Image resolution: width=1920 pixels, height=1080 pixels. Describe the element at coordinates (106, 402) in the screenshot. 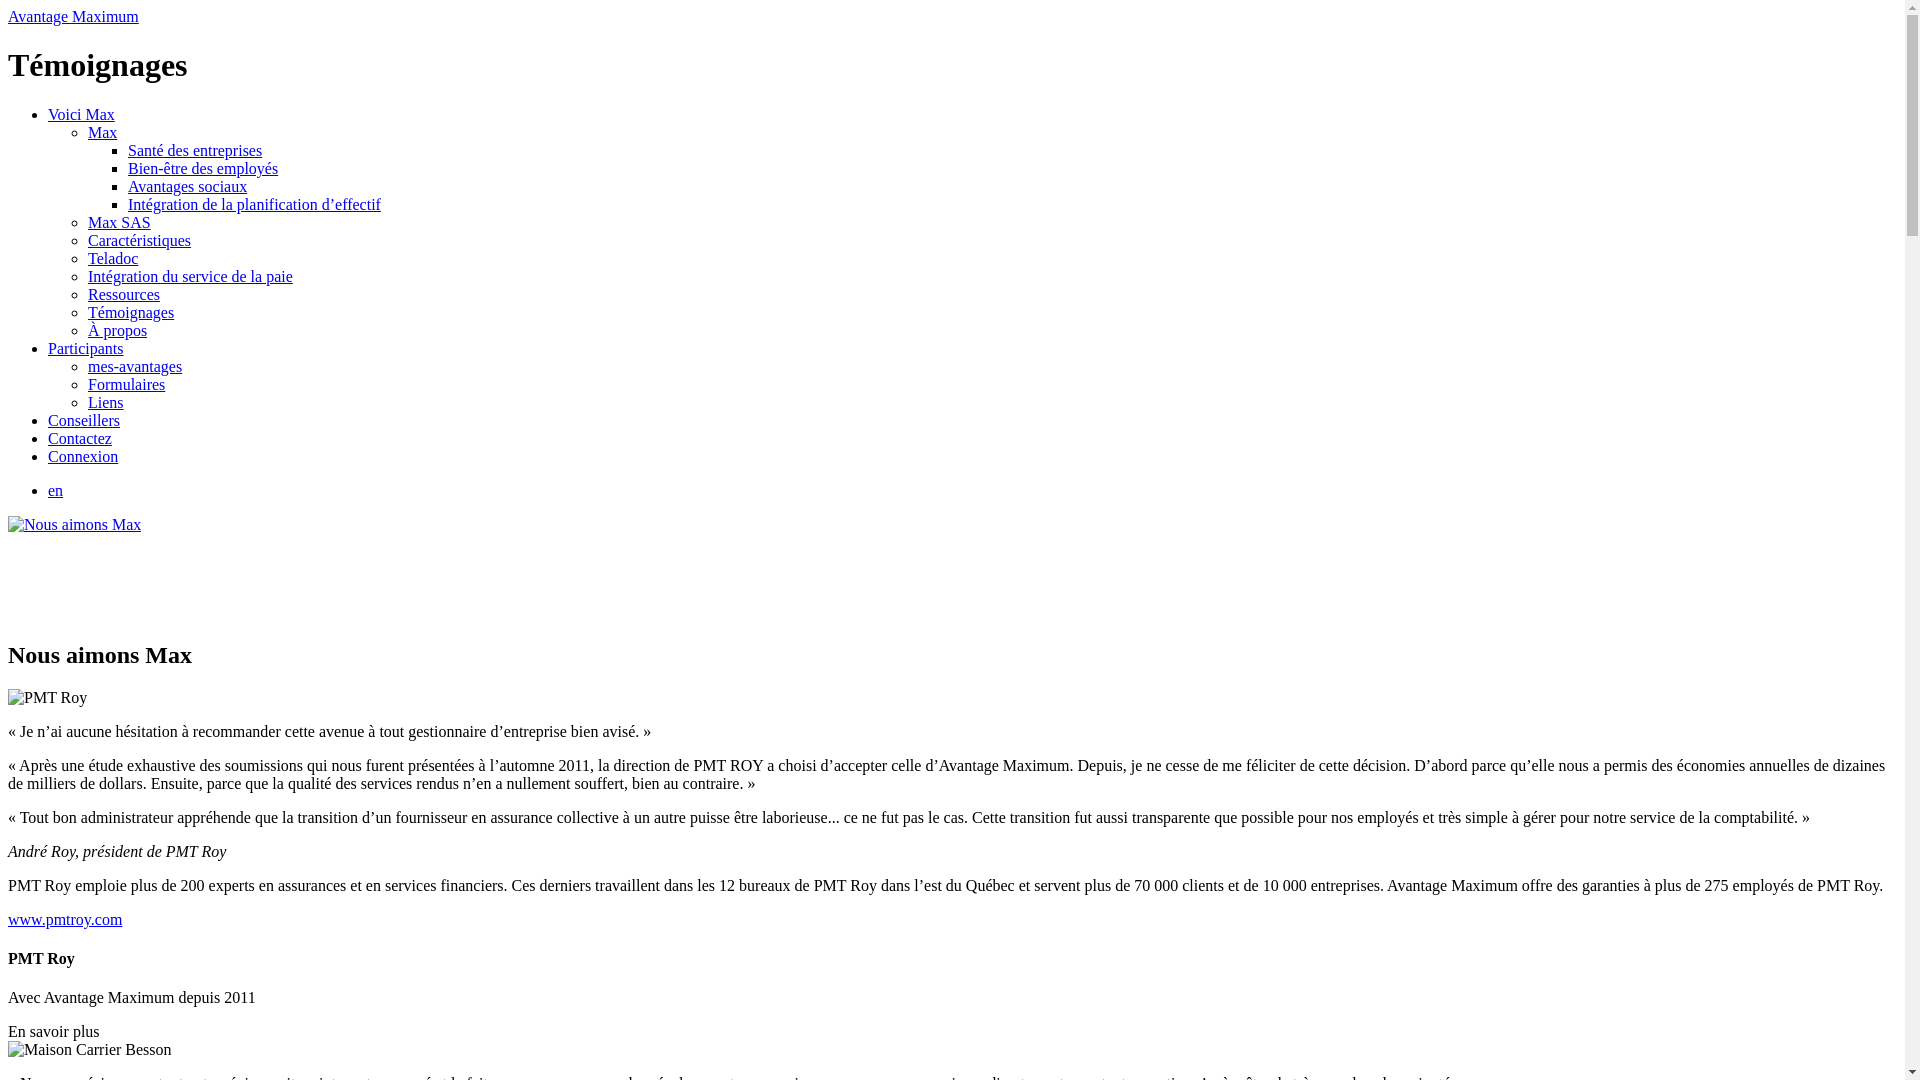

I see `Liens` at that location.